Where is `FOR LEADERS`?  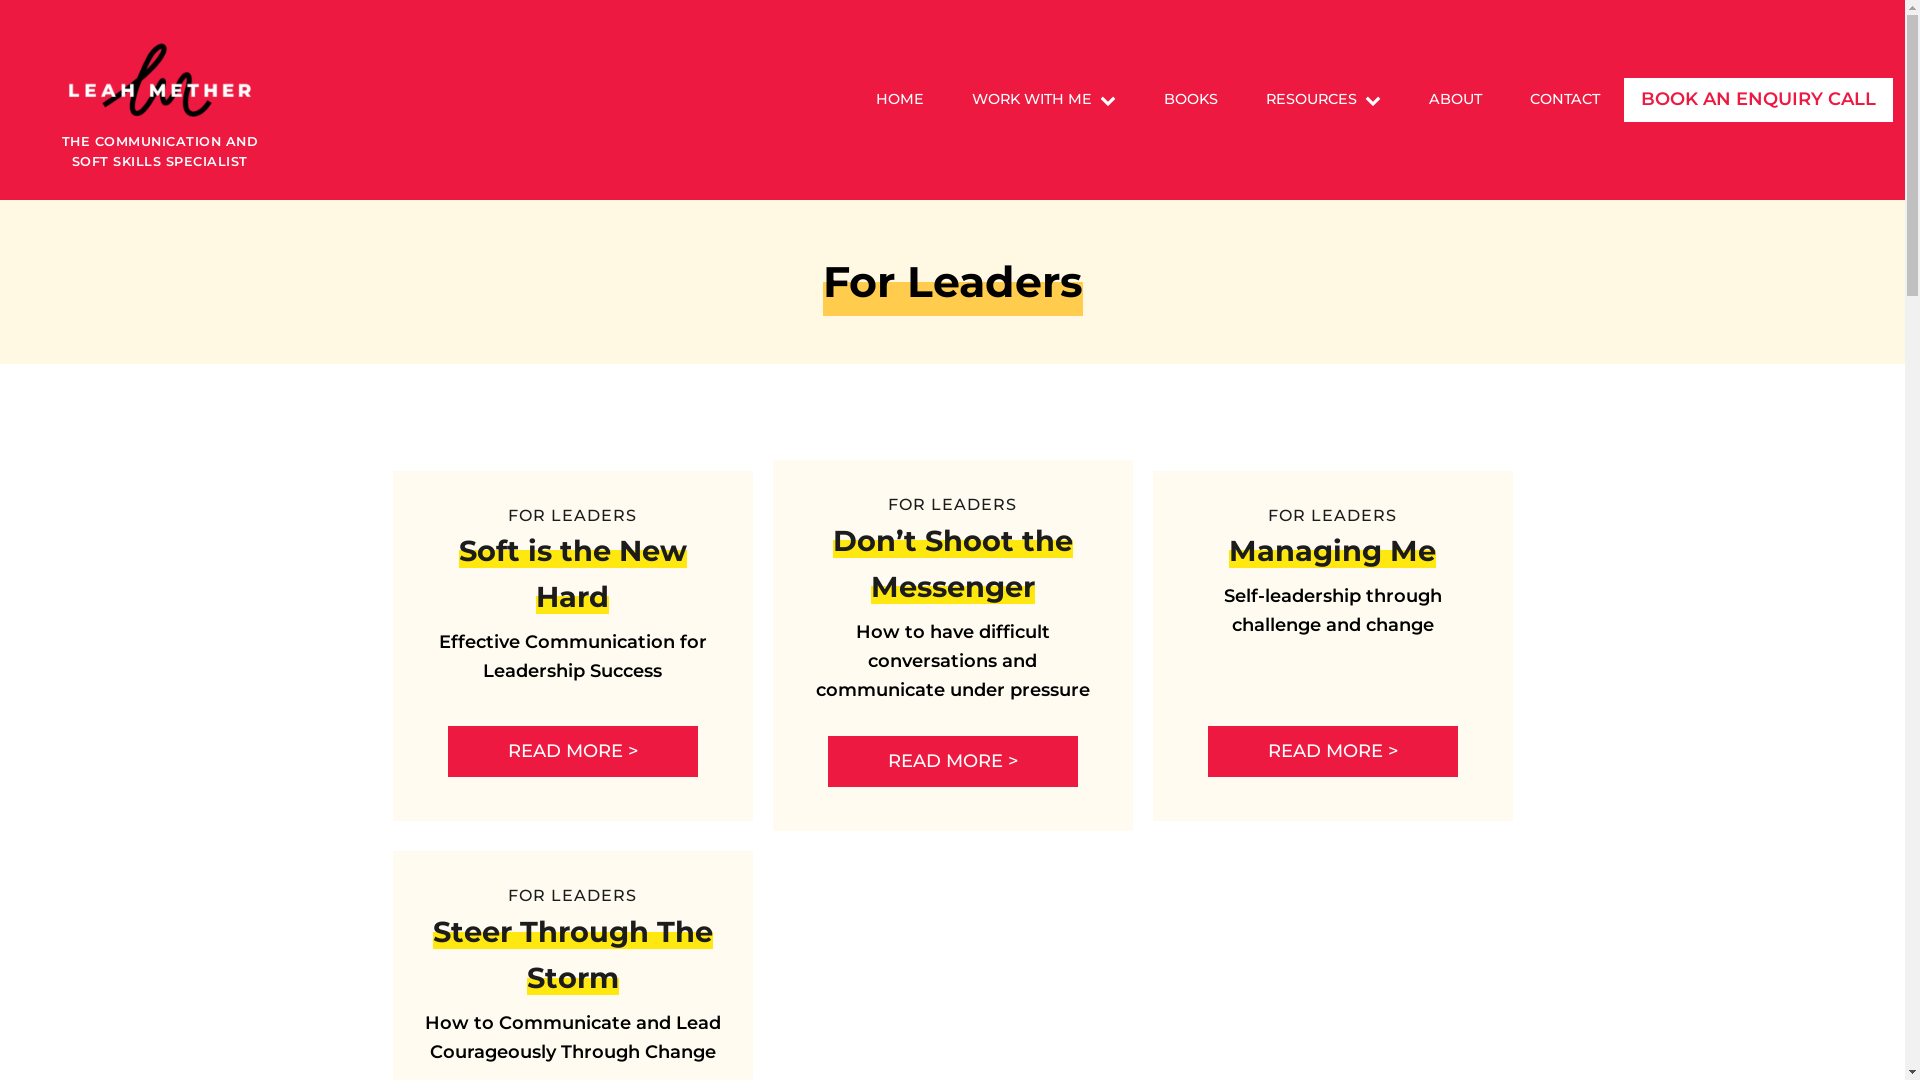
FOR LEADERS is located at coordinates (572, 516).